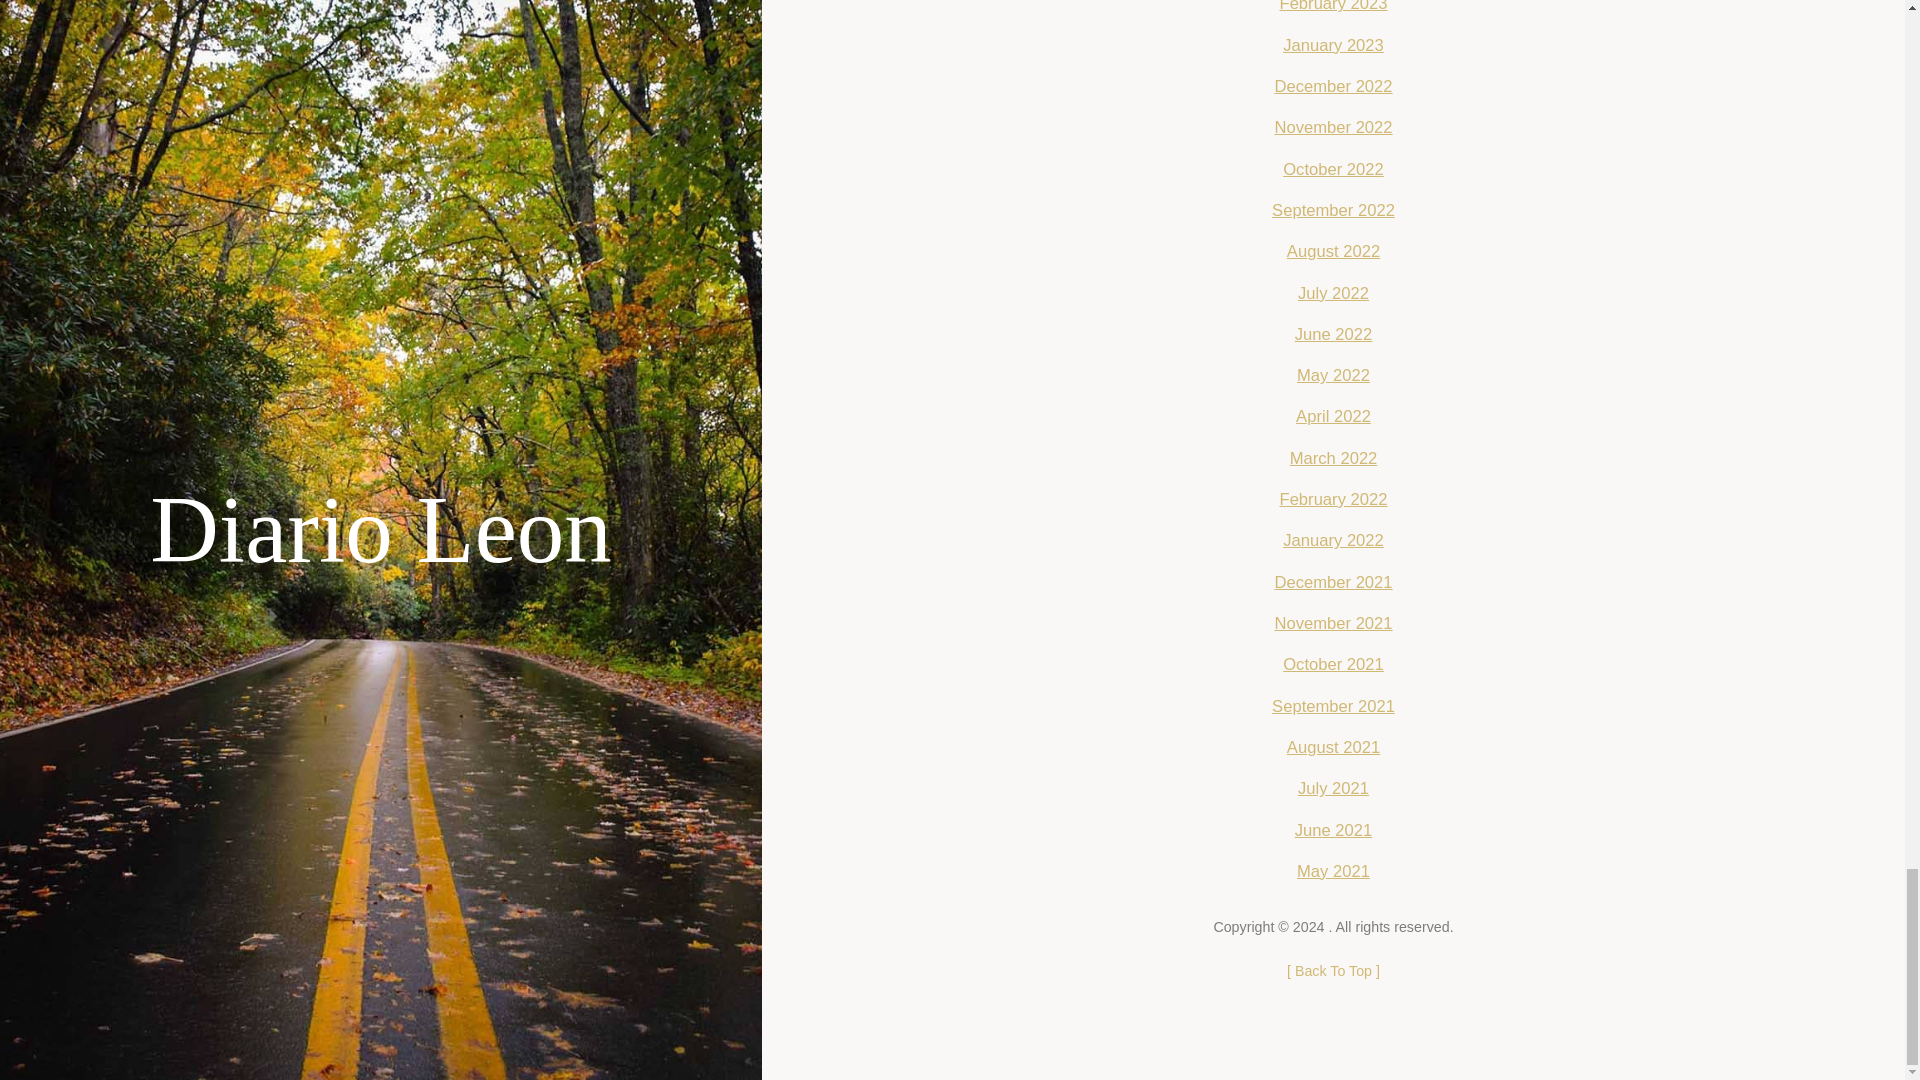 The image size is (1920, 1080). What do you see at coordinates (1333, 970) in the screenshot?
I see `Back To Top` at bounding box center [1333, 970].